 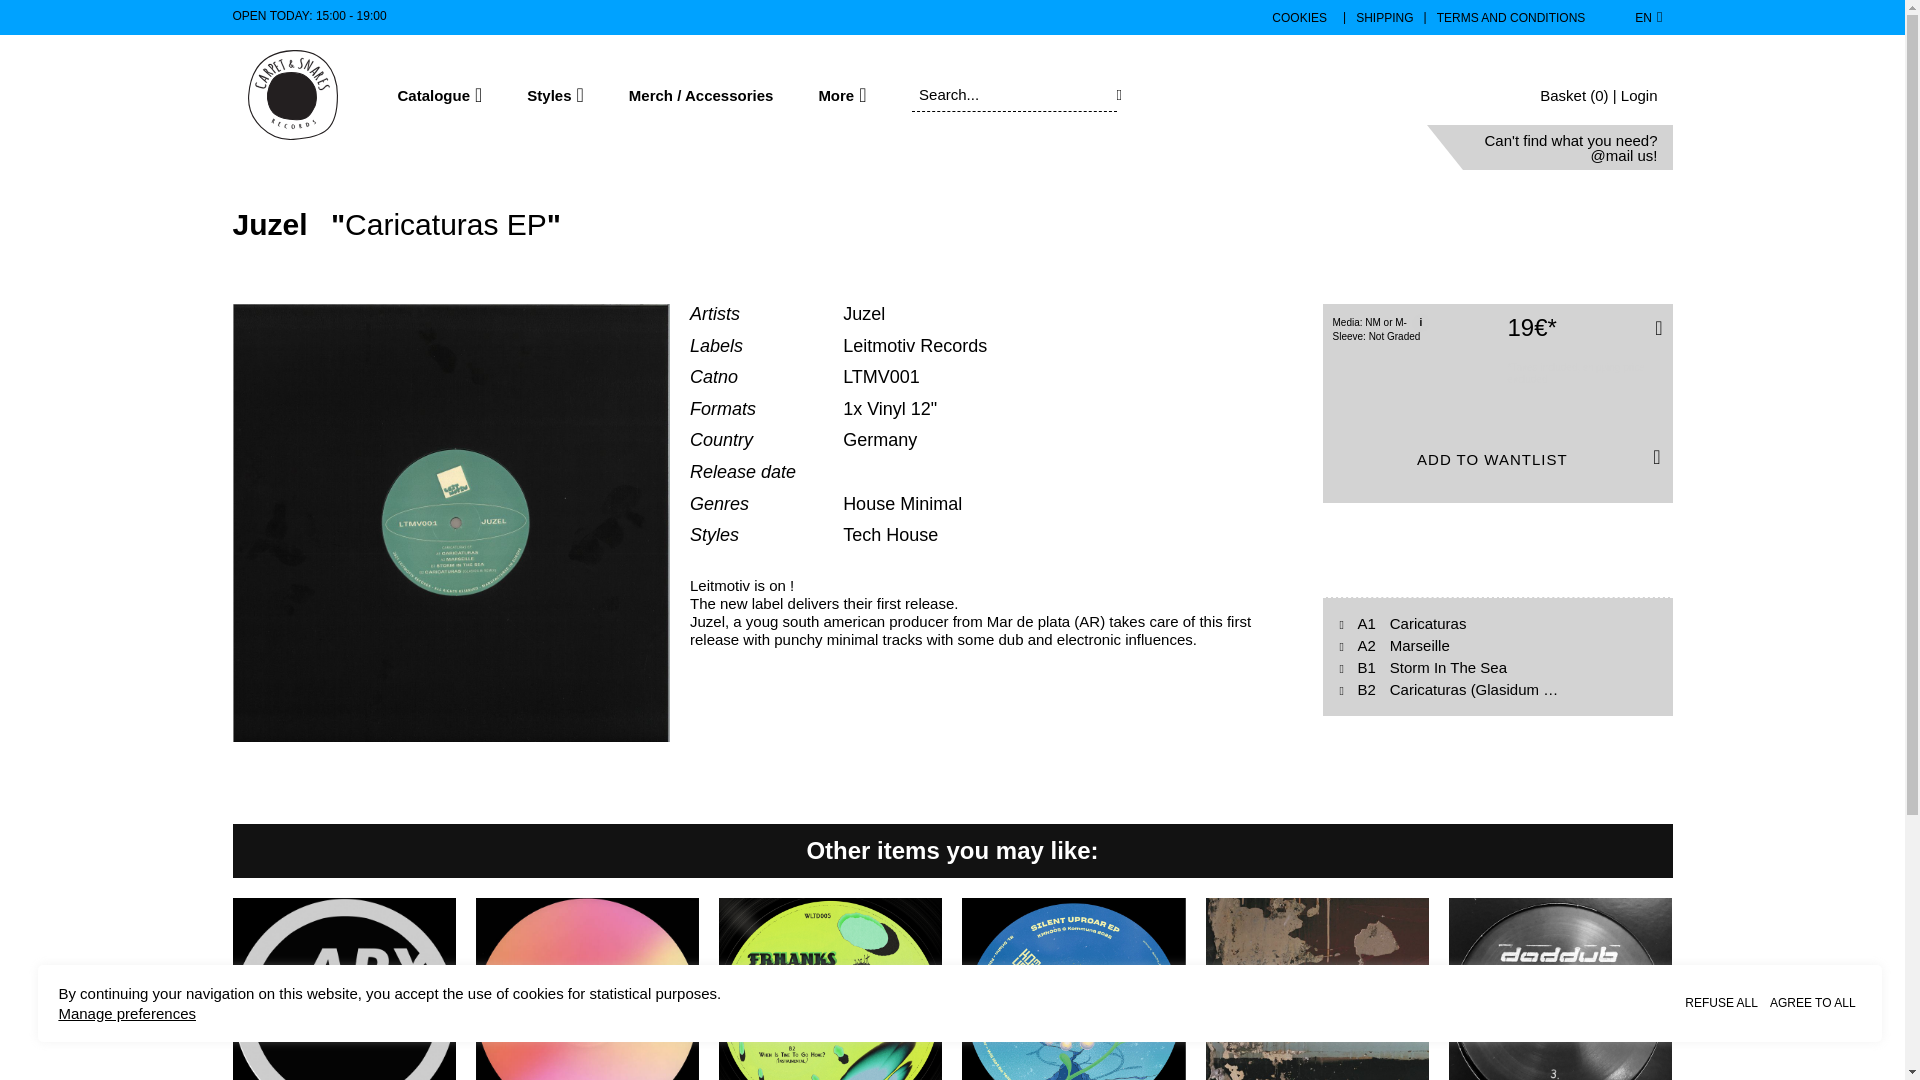 What do you see at coordinates (880, 440) in the screenshot?
I see `Germany` at bounding box center [880, 440].